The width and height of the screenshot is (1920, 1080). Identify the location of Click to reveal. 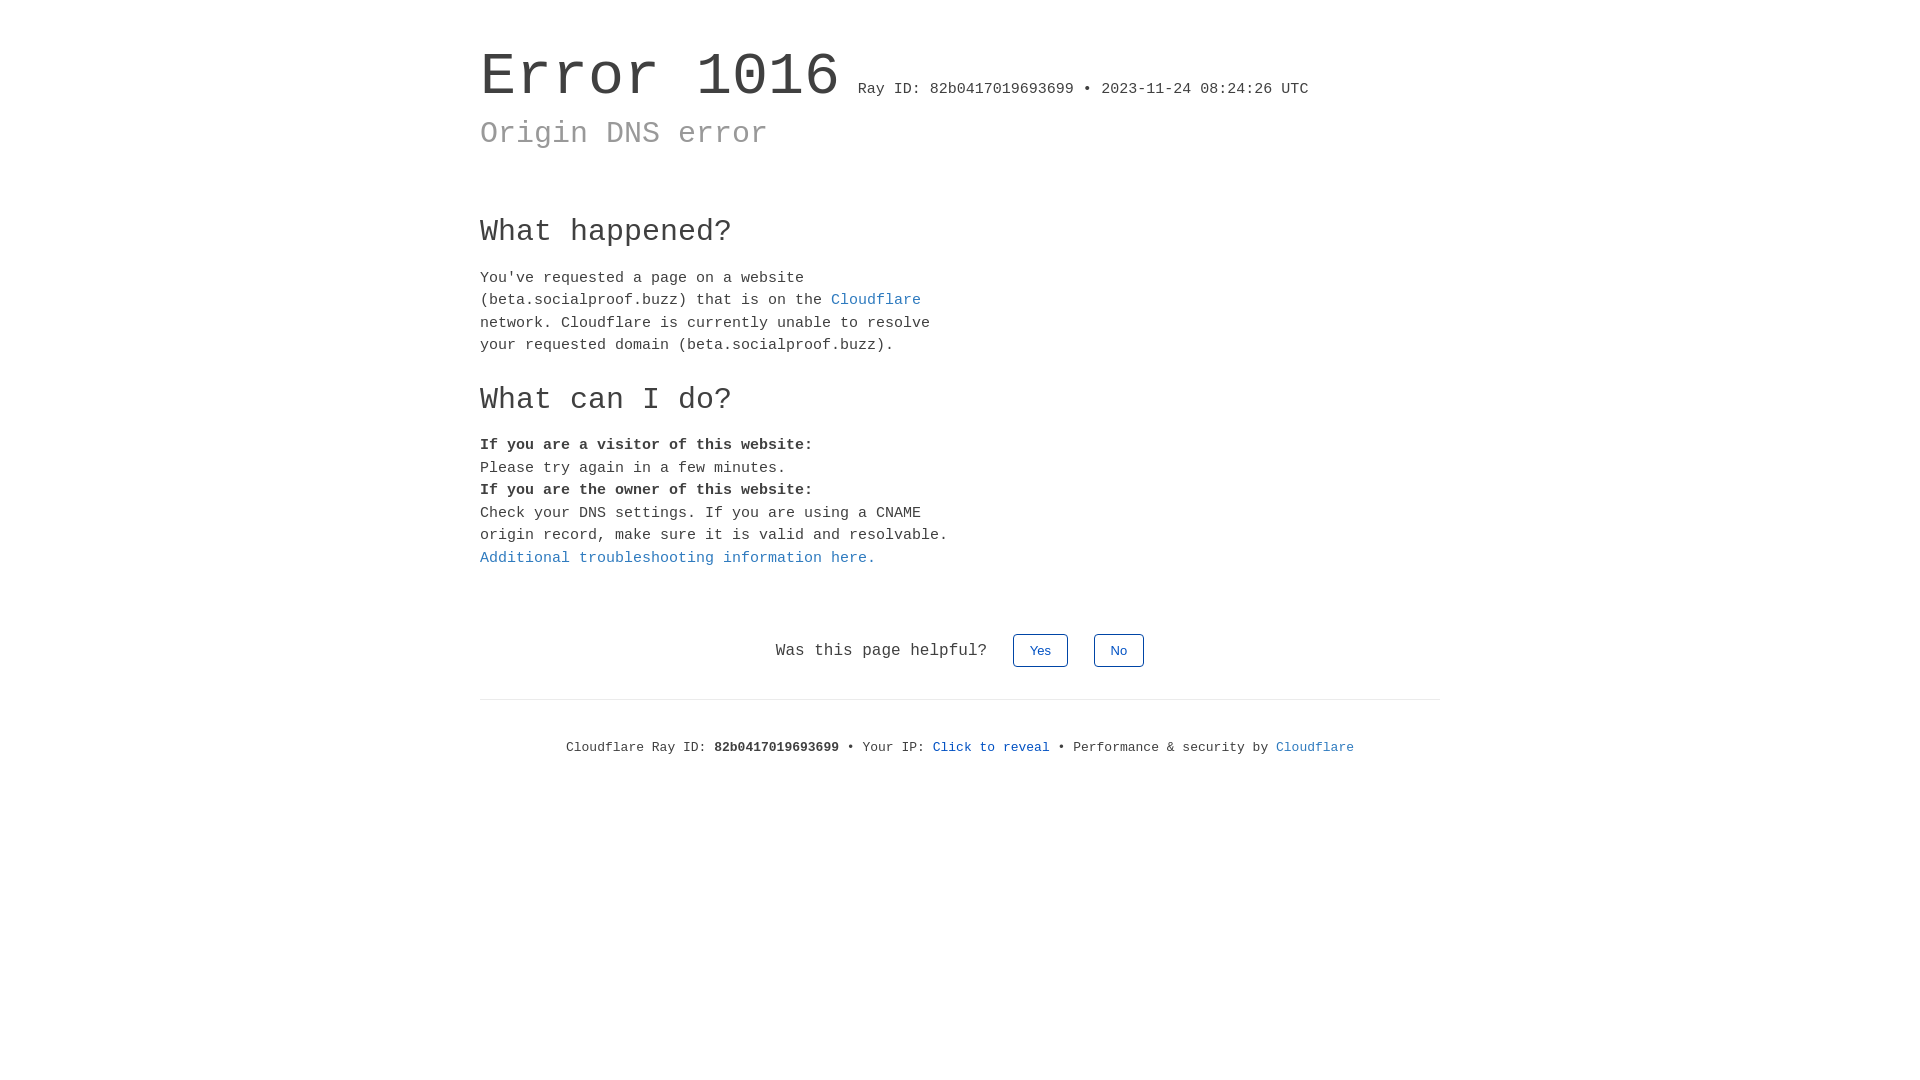
(992, 748).